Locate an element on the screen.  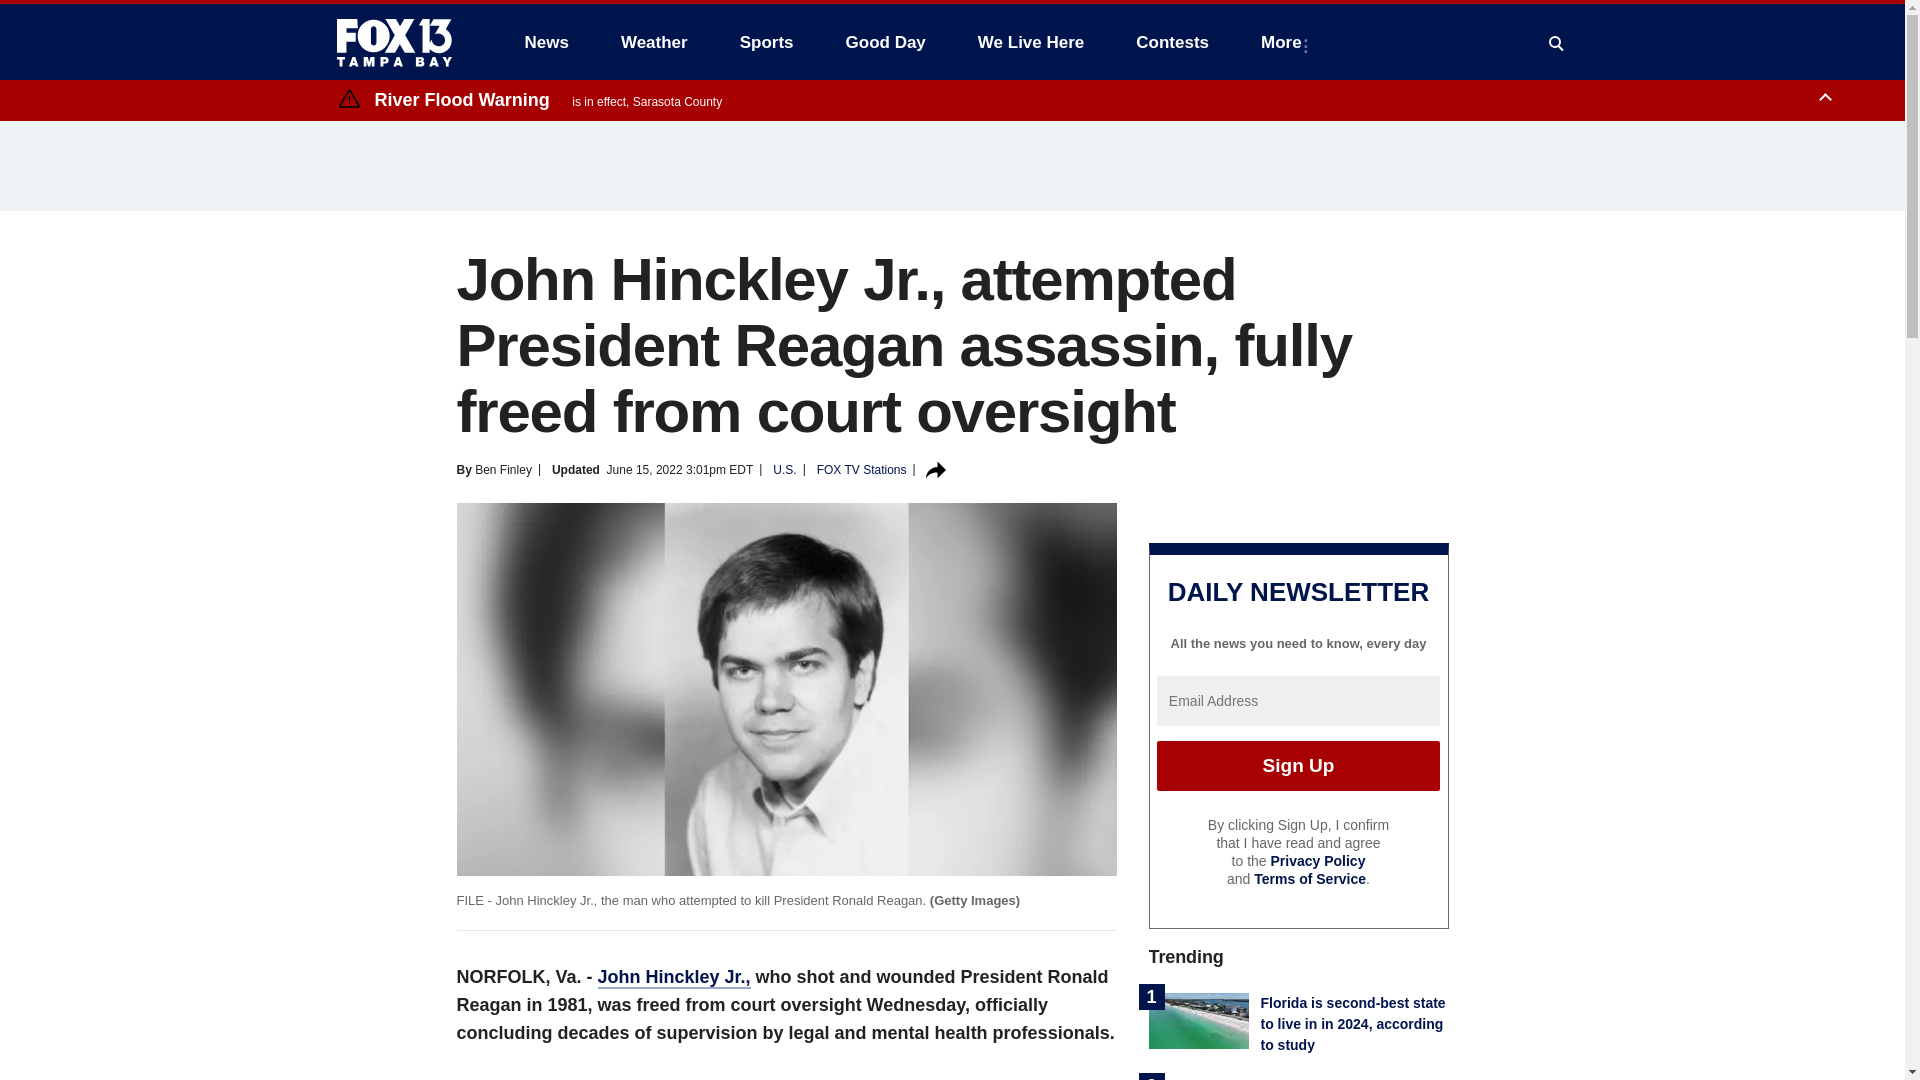
Sports is located at coordinates (766, 42).